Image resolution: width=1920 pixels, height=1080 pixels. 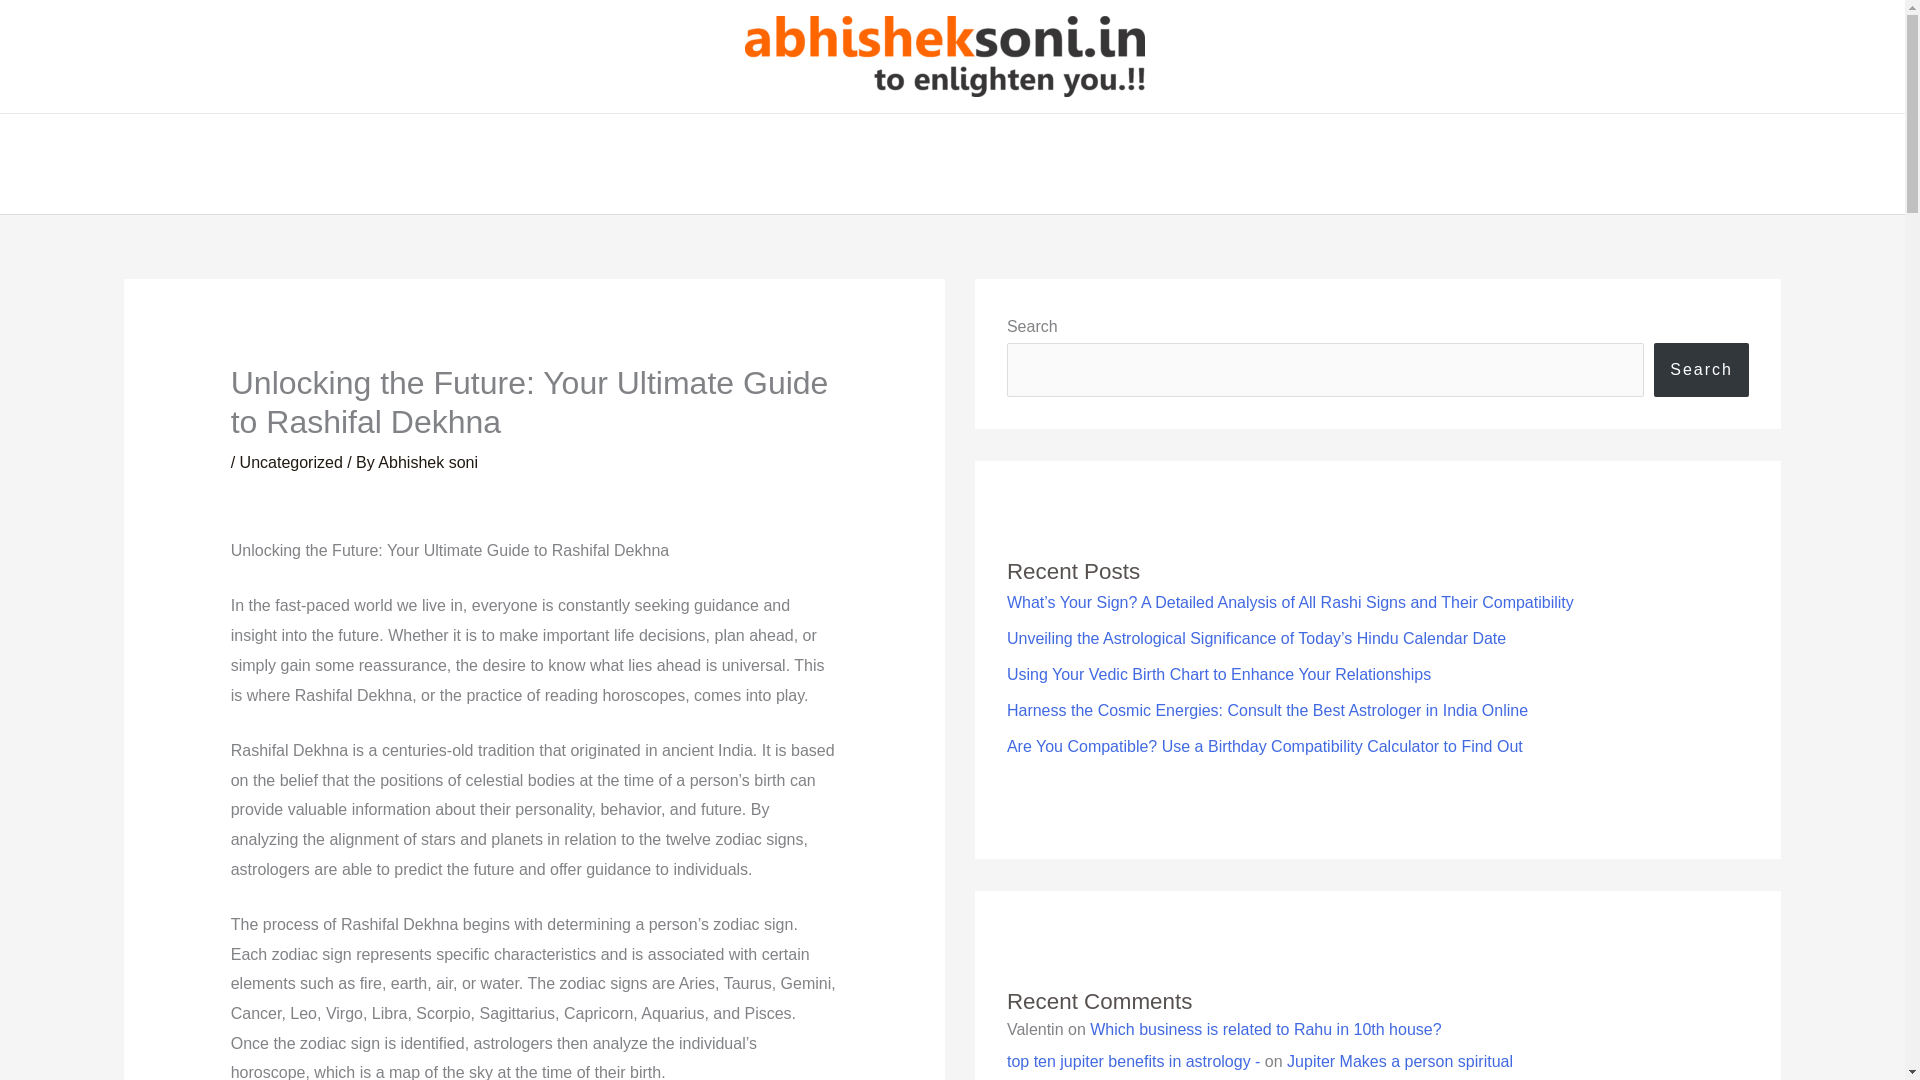 I want to click on CONTACT US, so click(x=1241, y=164).